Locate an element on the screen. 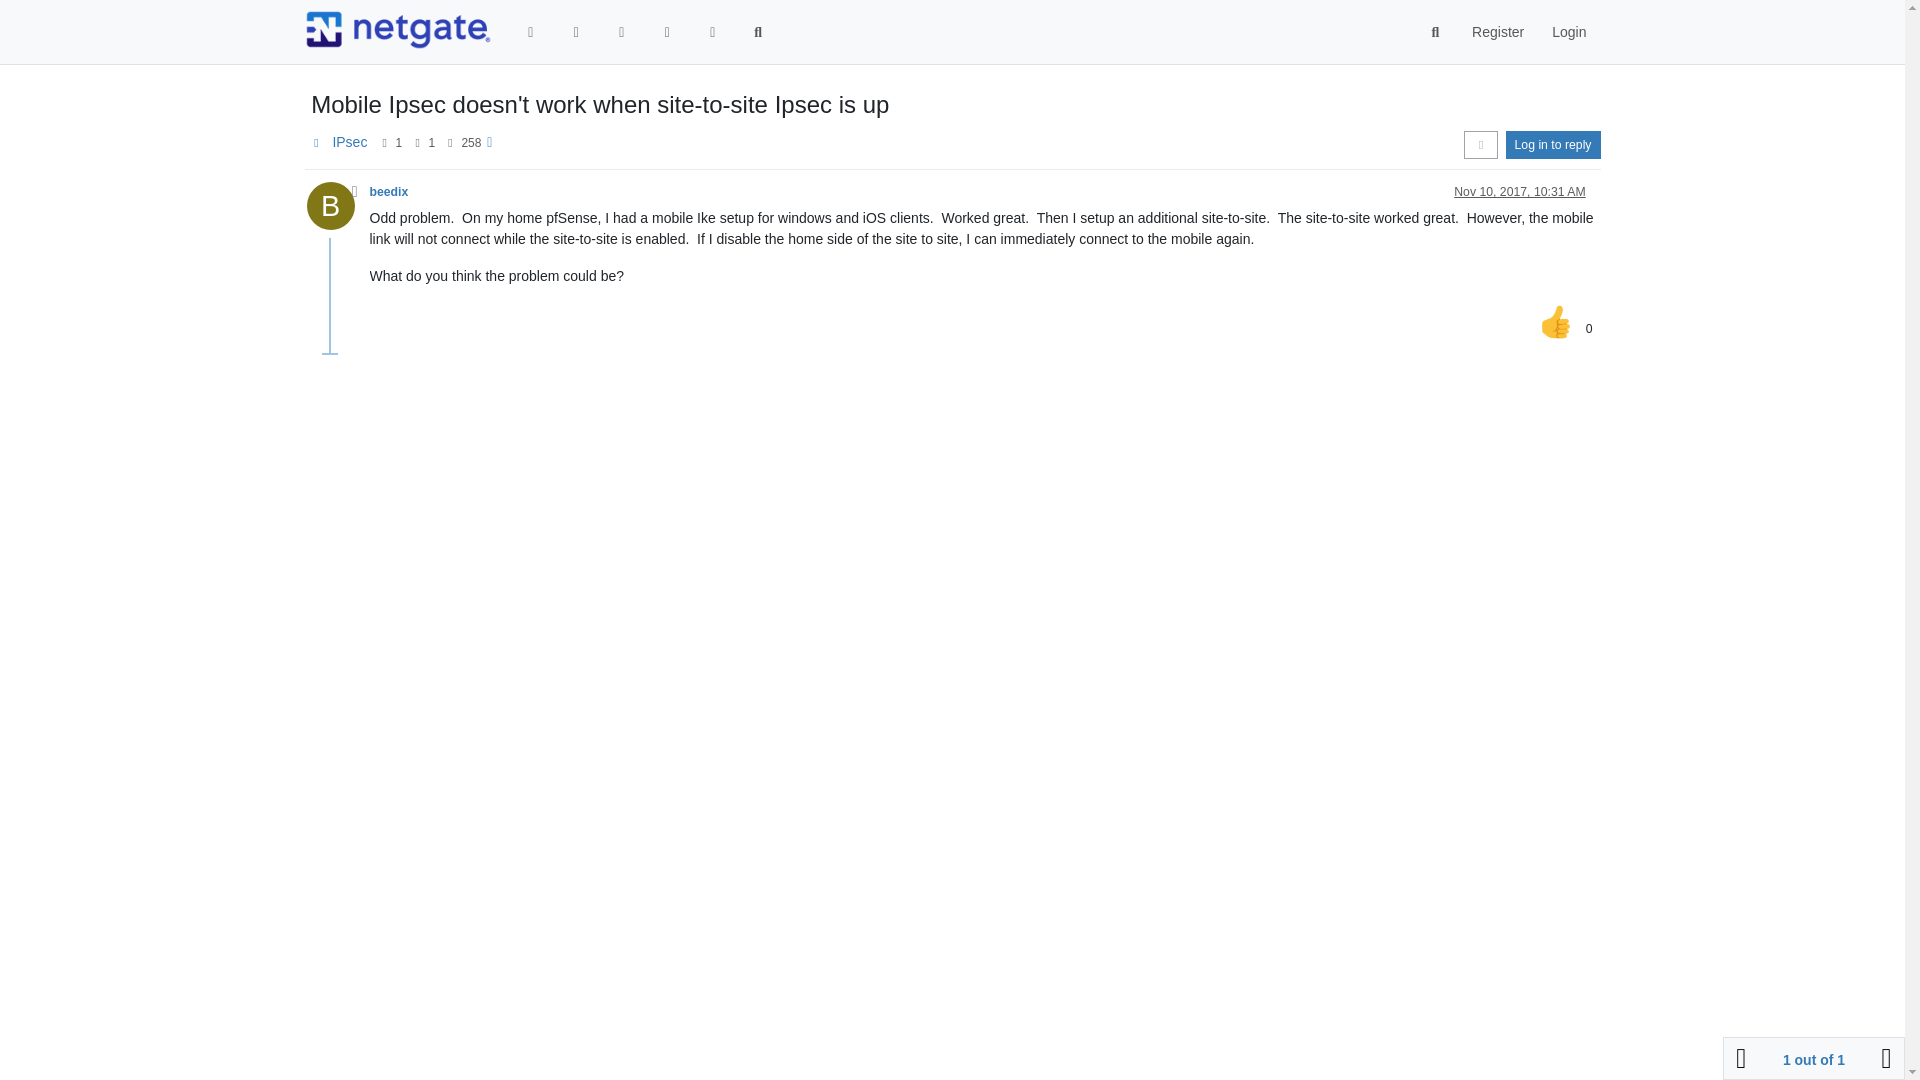 The width and height of the screenshot is (1920, 1080). Nov 10, 2017, 10:31 AM is located at coordinates (1519, 191).